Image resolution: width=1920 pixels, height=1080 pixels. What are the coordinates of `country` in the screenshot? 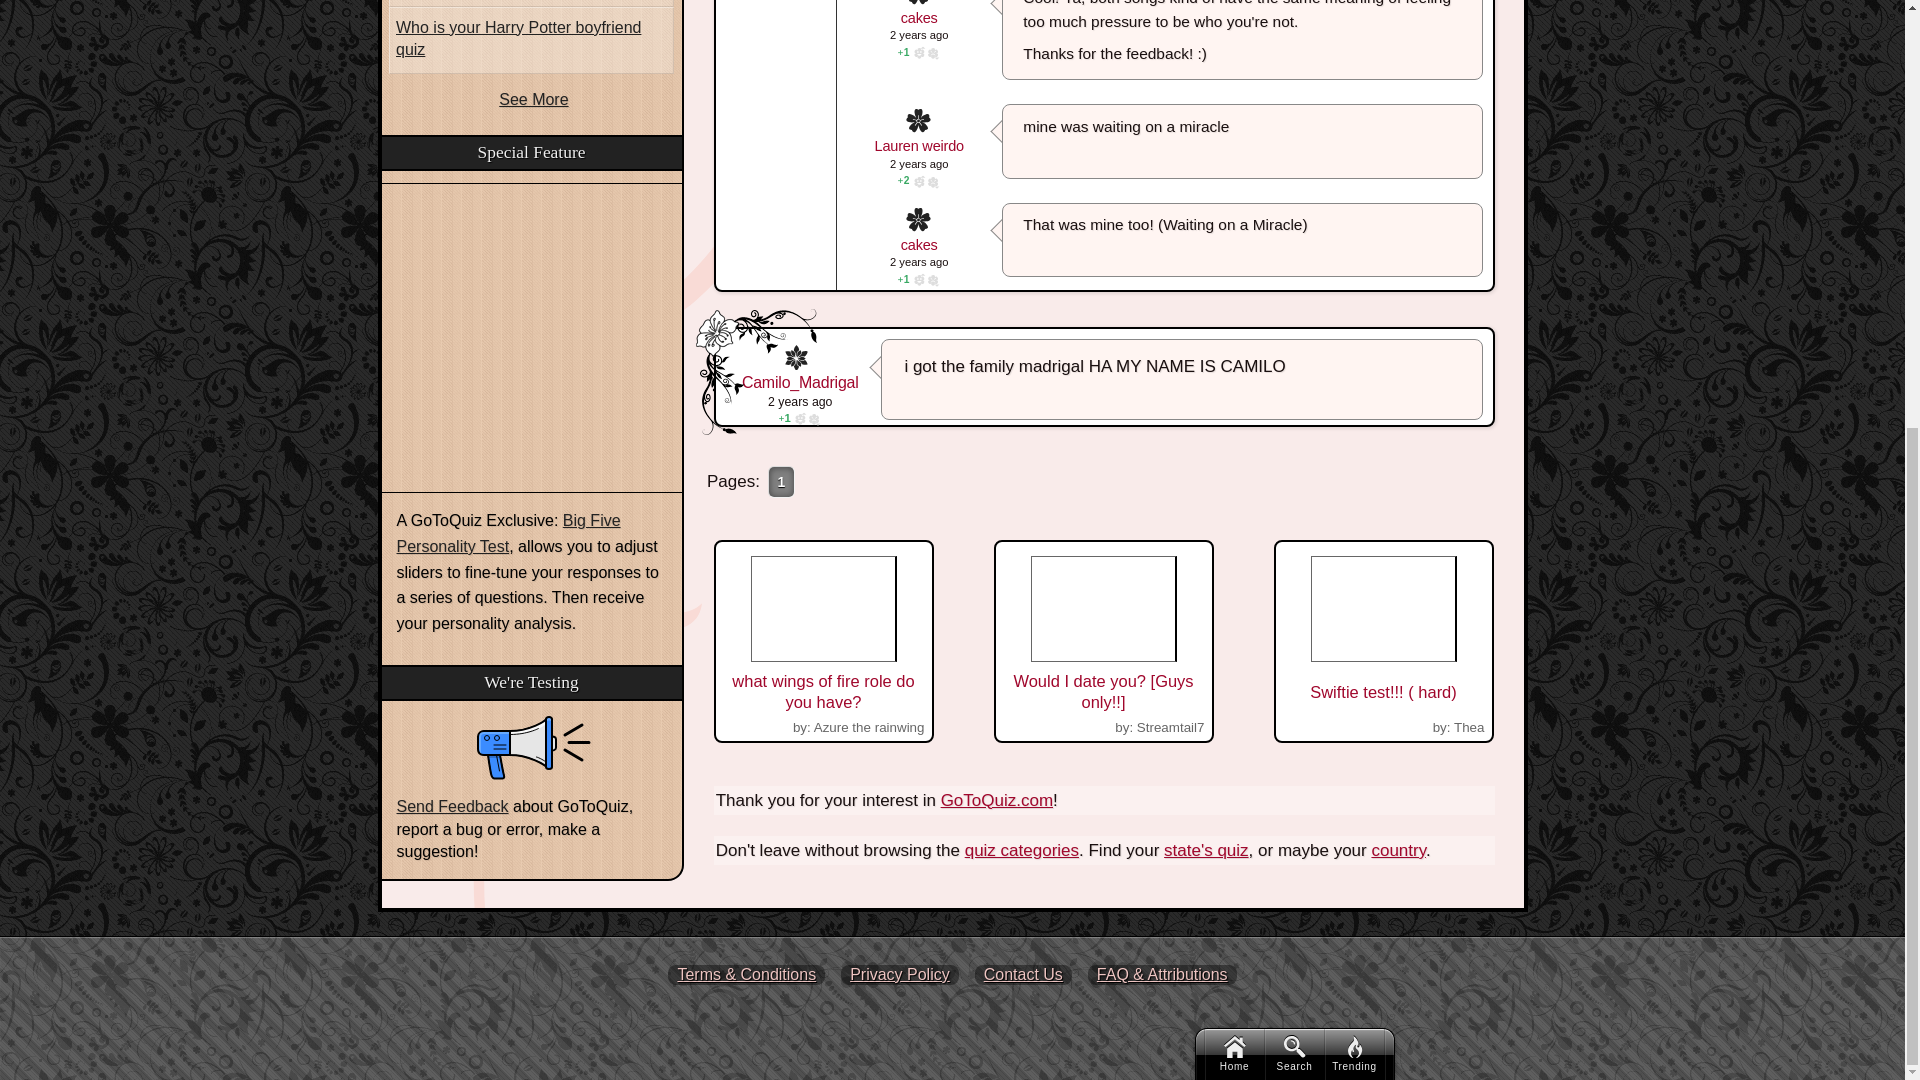 It's located at (1398, 850).